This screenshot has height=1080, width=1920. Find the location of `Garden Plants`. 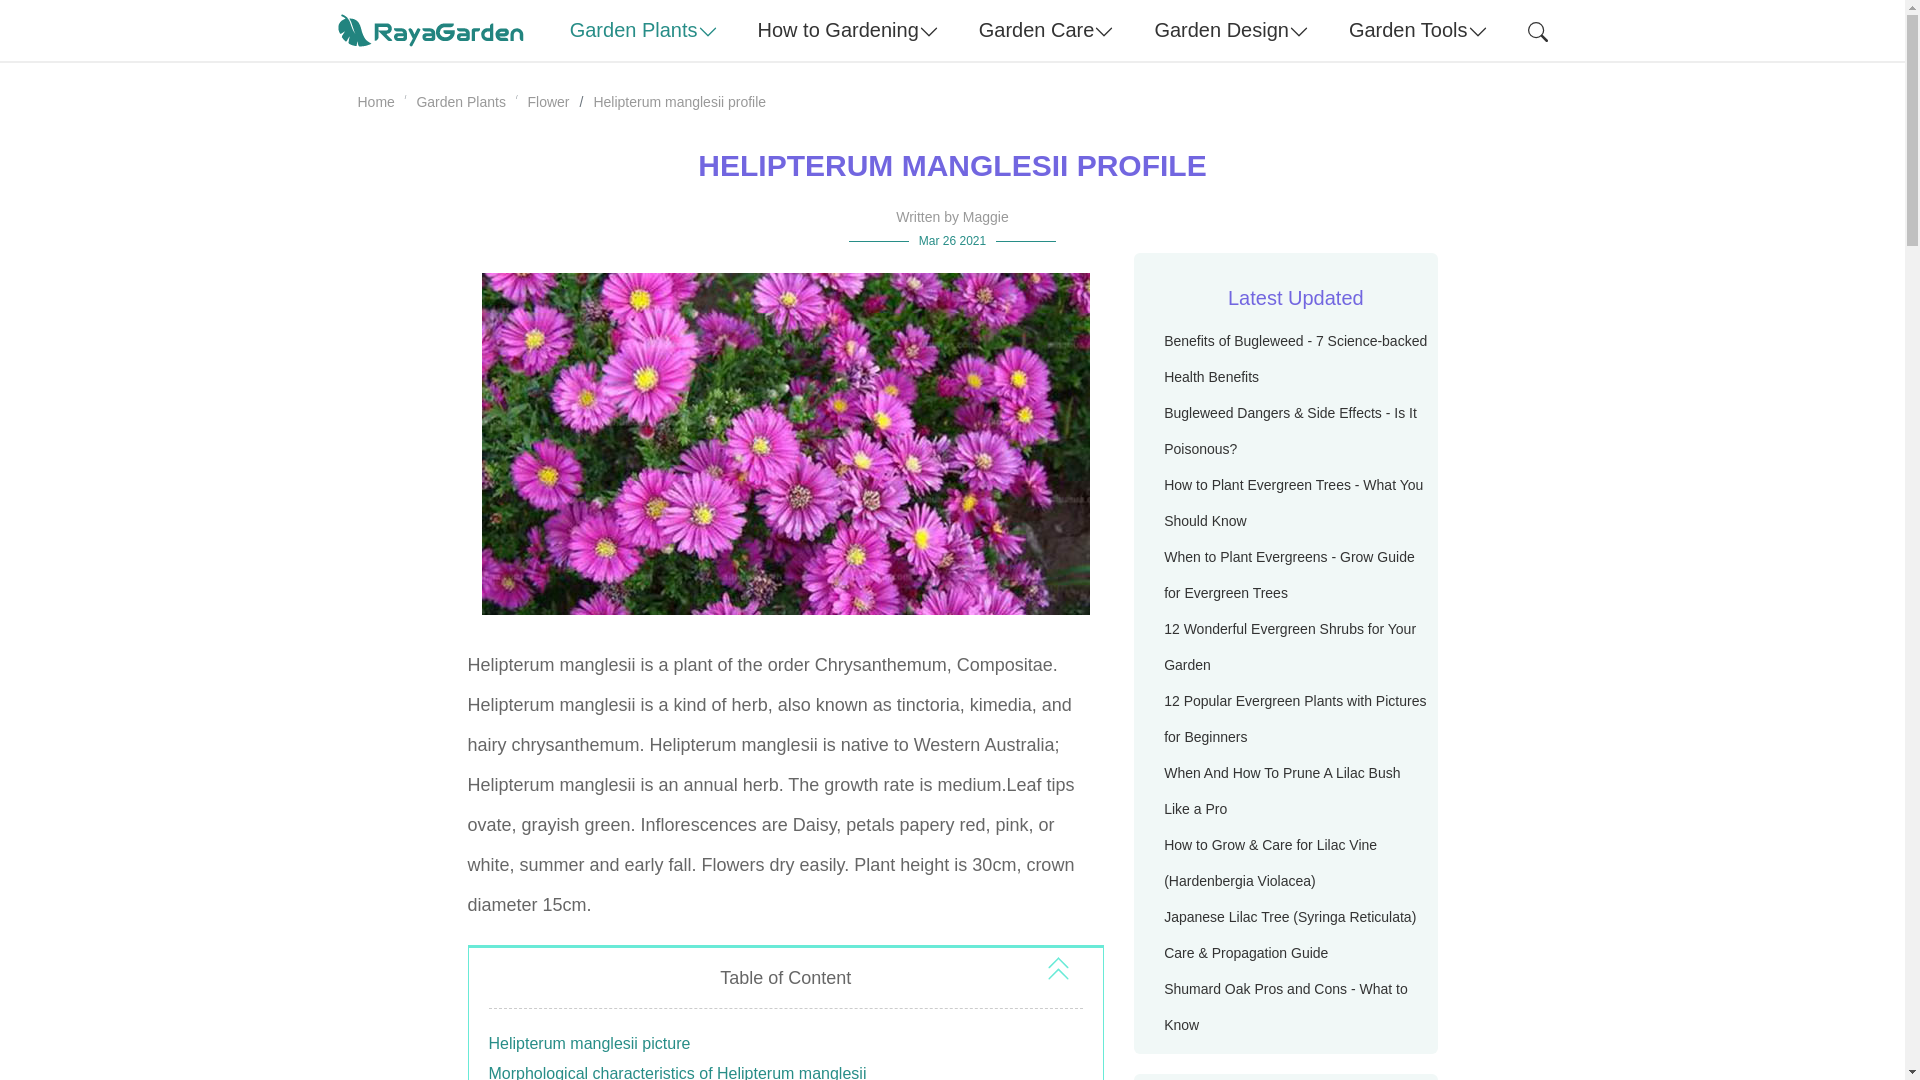

Garden Plants is located at coordinates (643, 30).